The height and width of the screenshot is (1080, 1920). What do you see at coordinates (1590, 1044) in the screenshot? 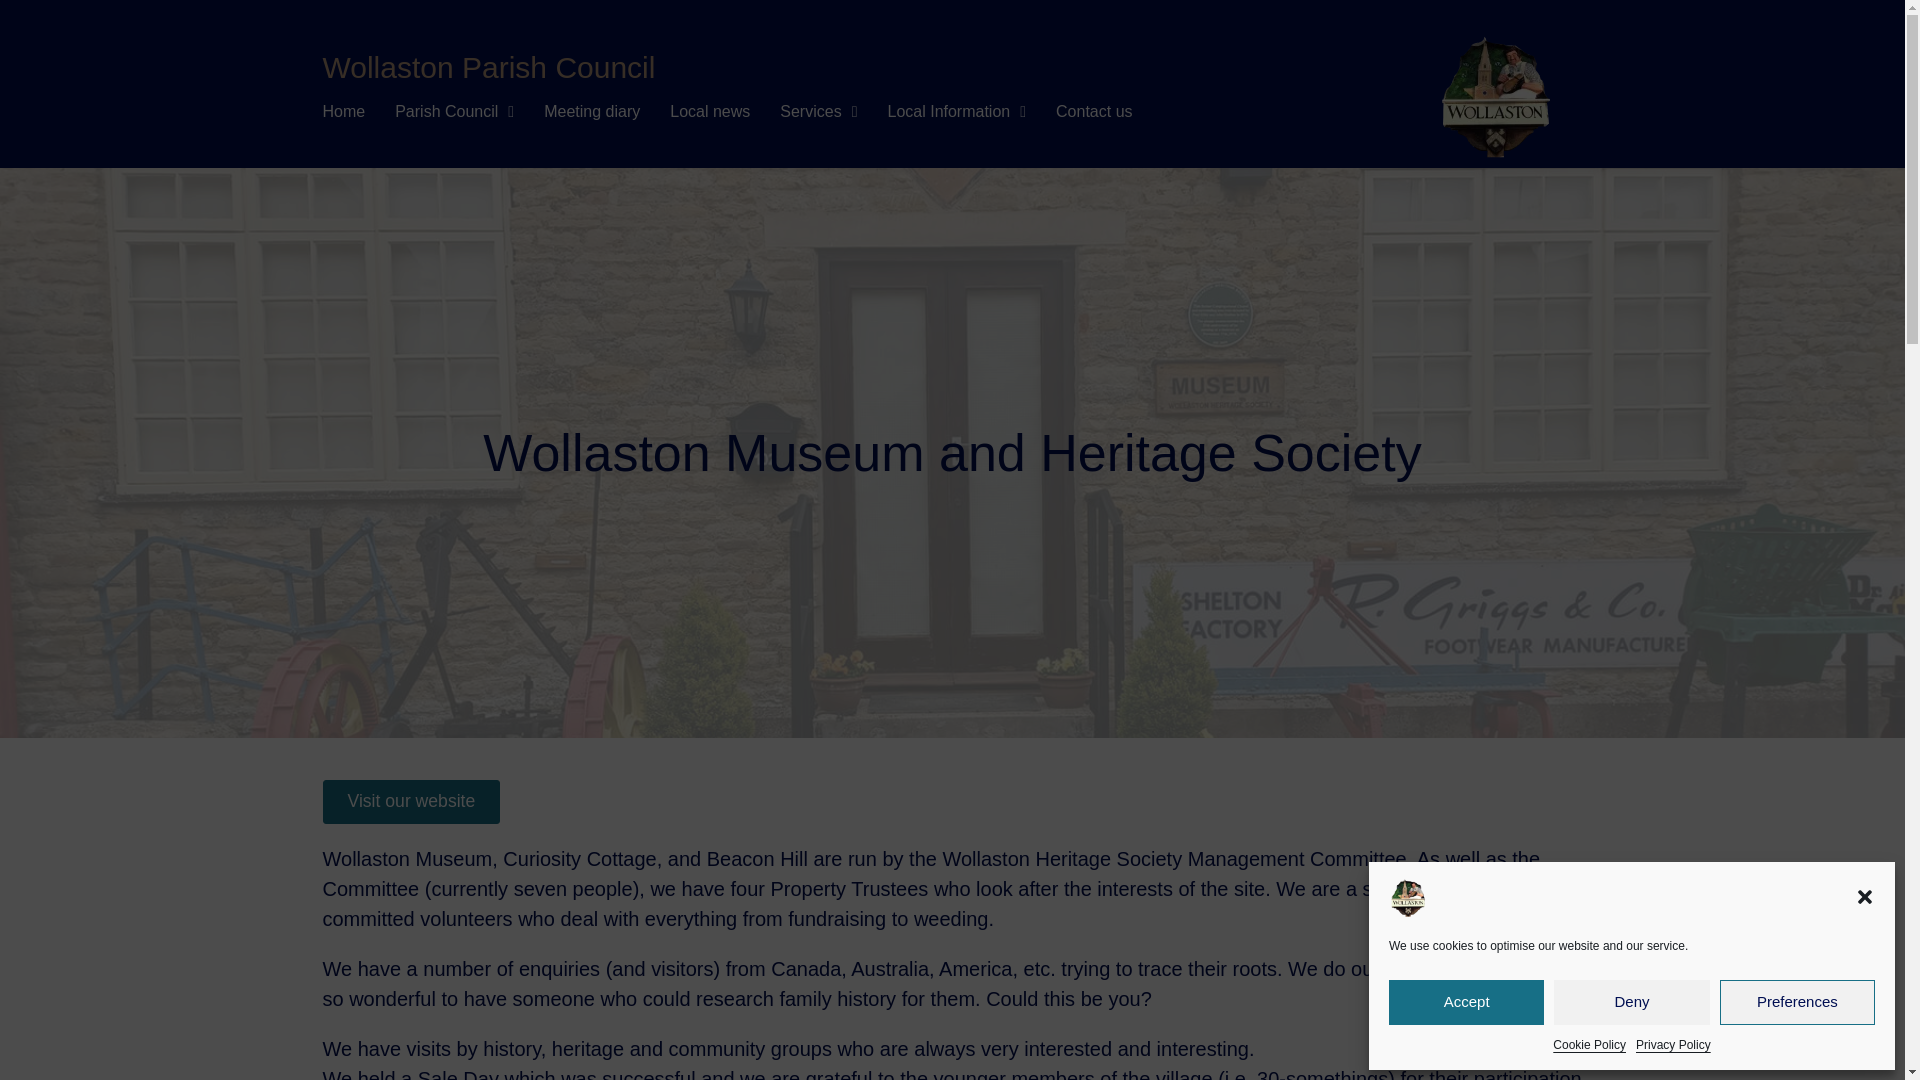
I see `Cookie Policy` at bounding box center [1590, 1044].